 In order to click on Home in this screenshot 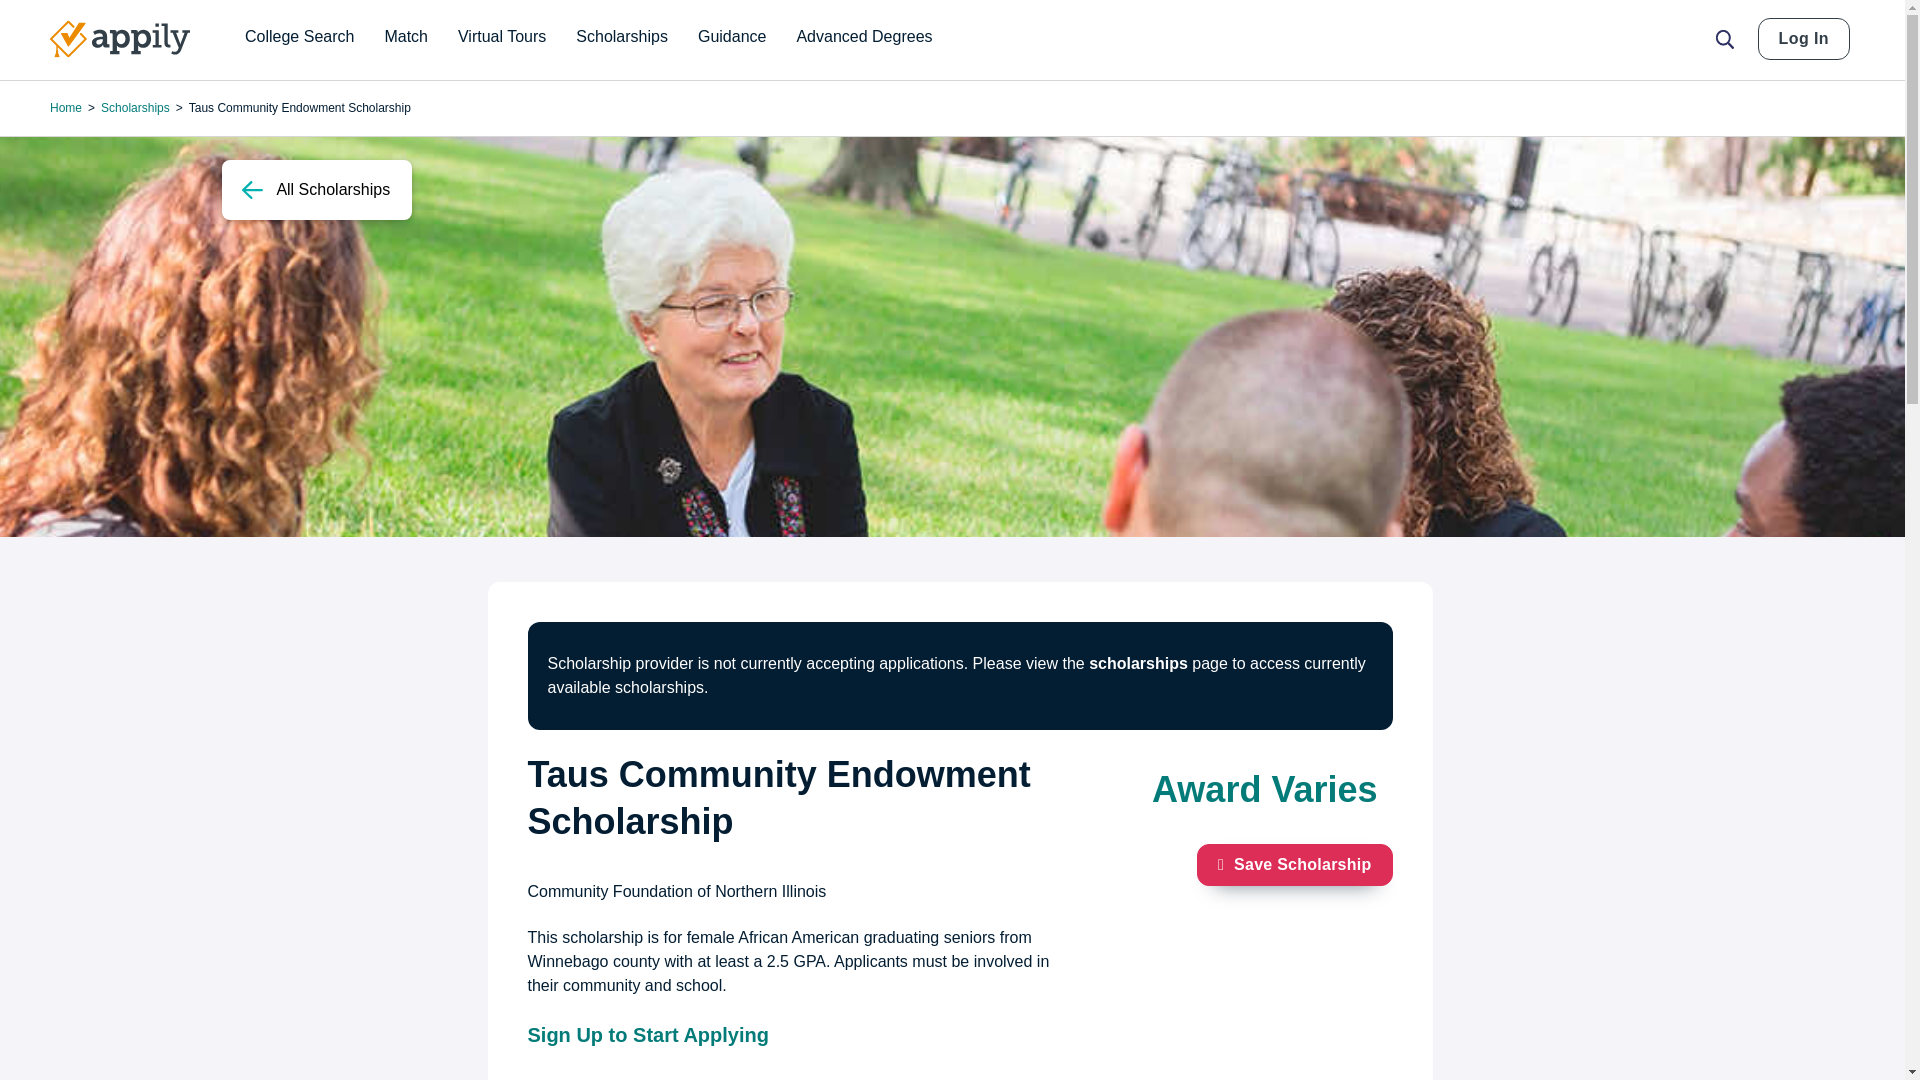, I will do `click(120, 39)`.